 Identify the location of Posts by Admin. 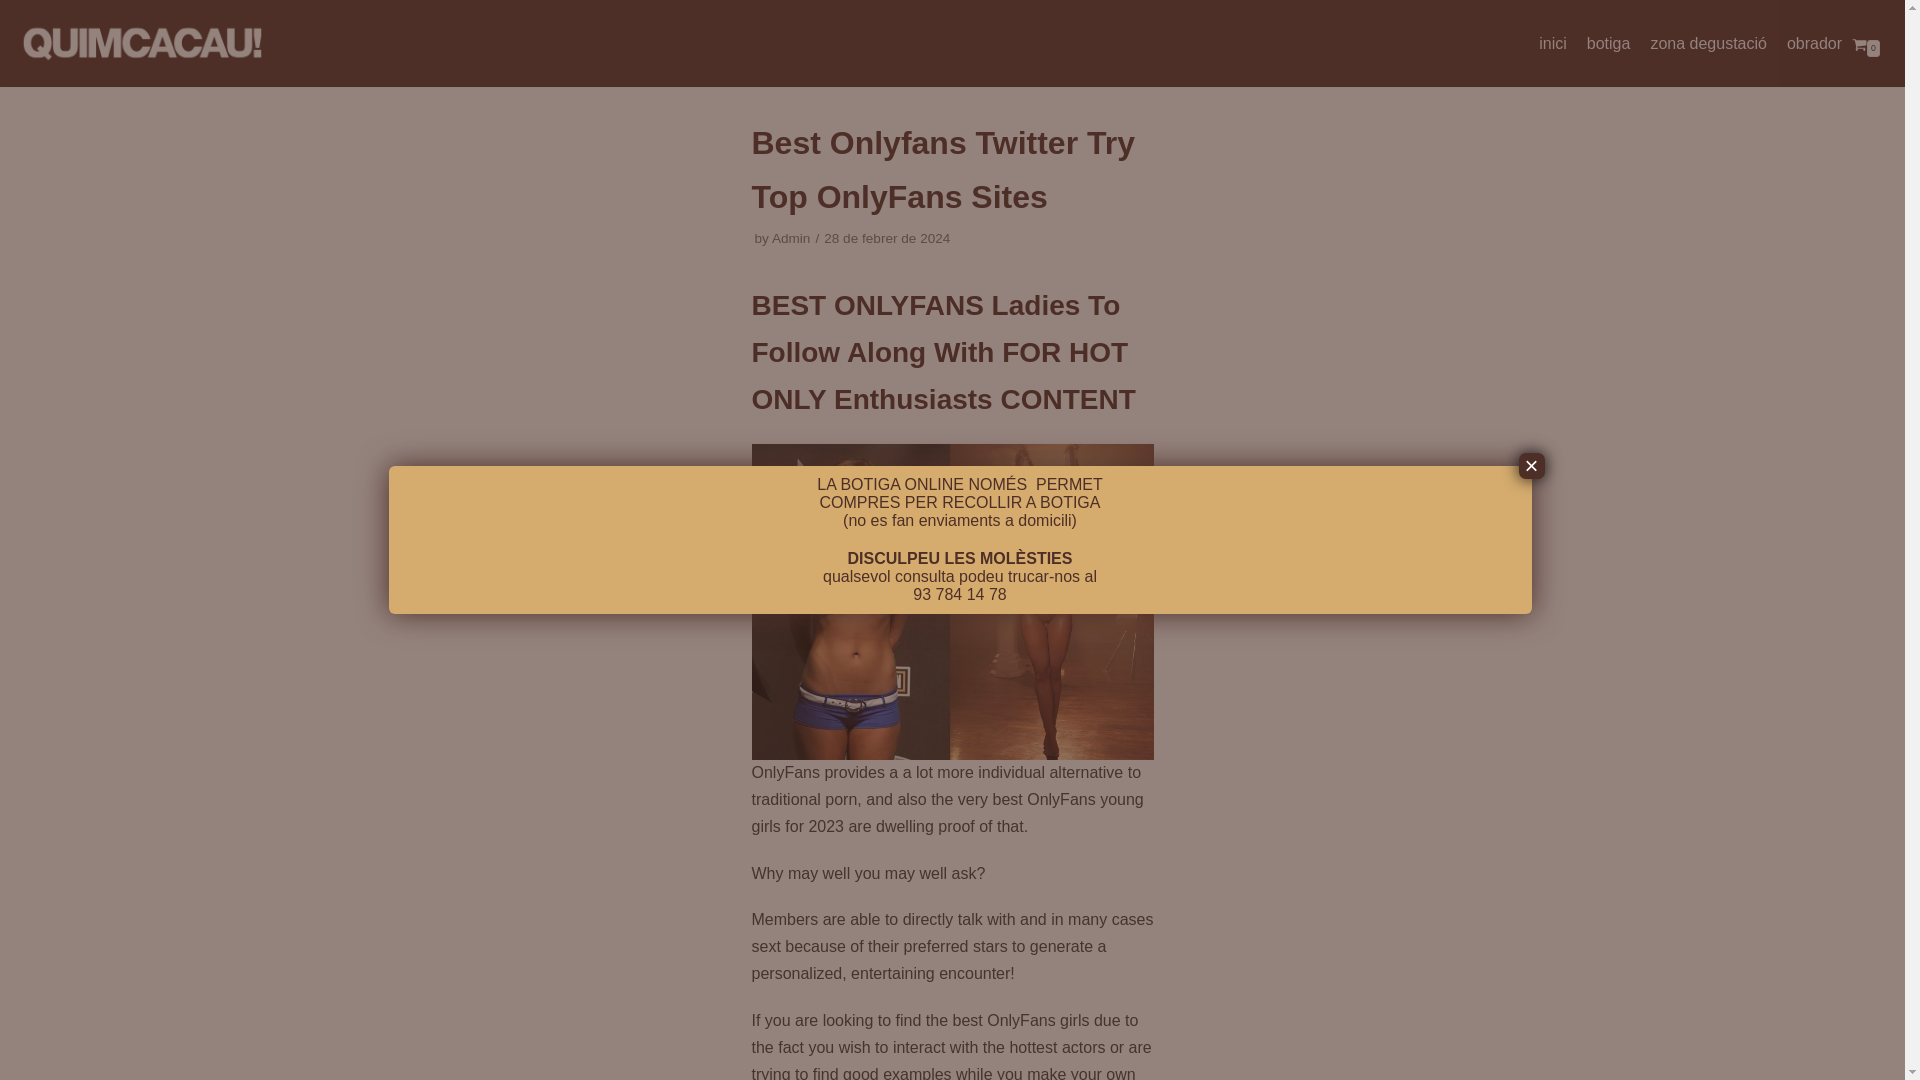
(790, 238).